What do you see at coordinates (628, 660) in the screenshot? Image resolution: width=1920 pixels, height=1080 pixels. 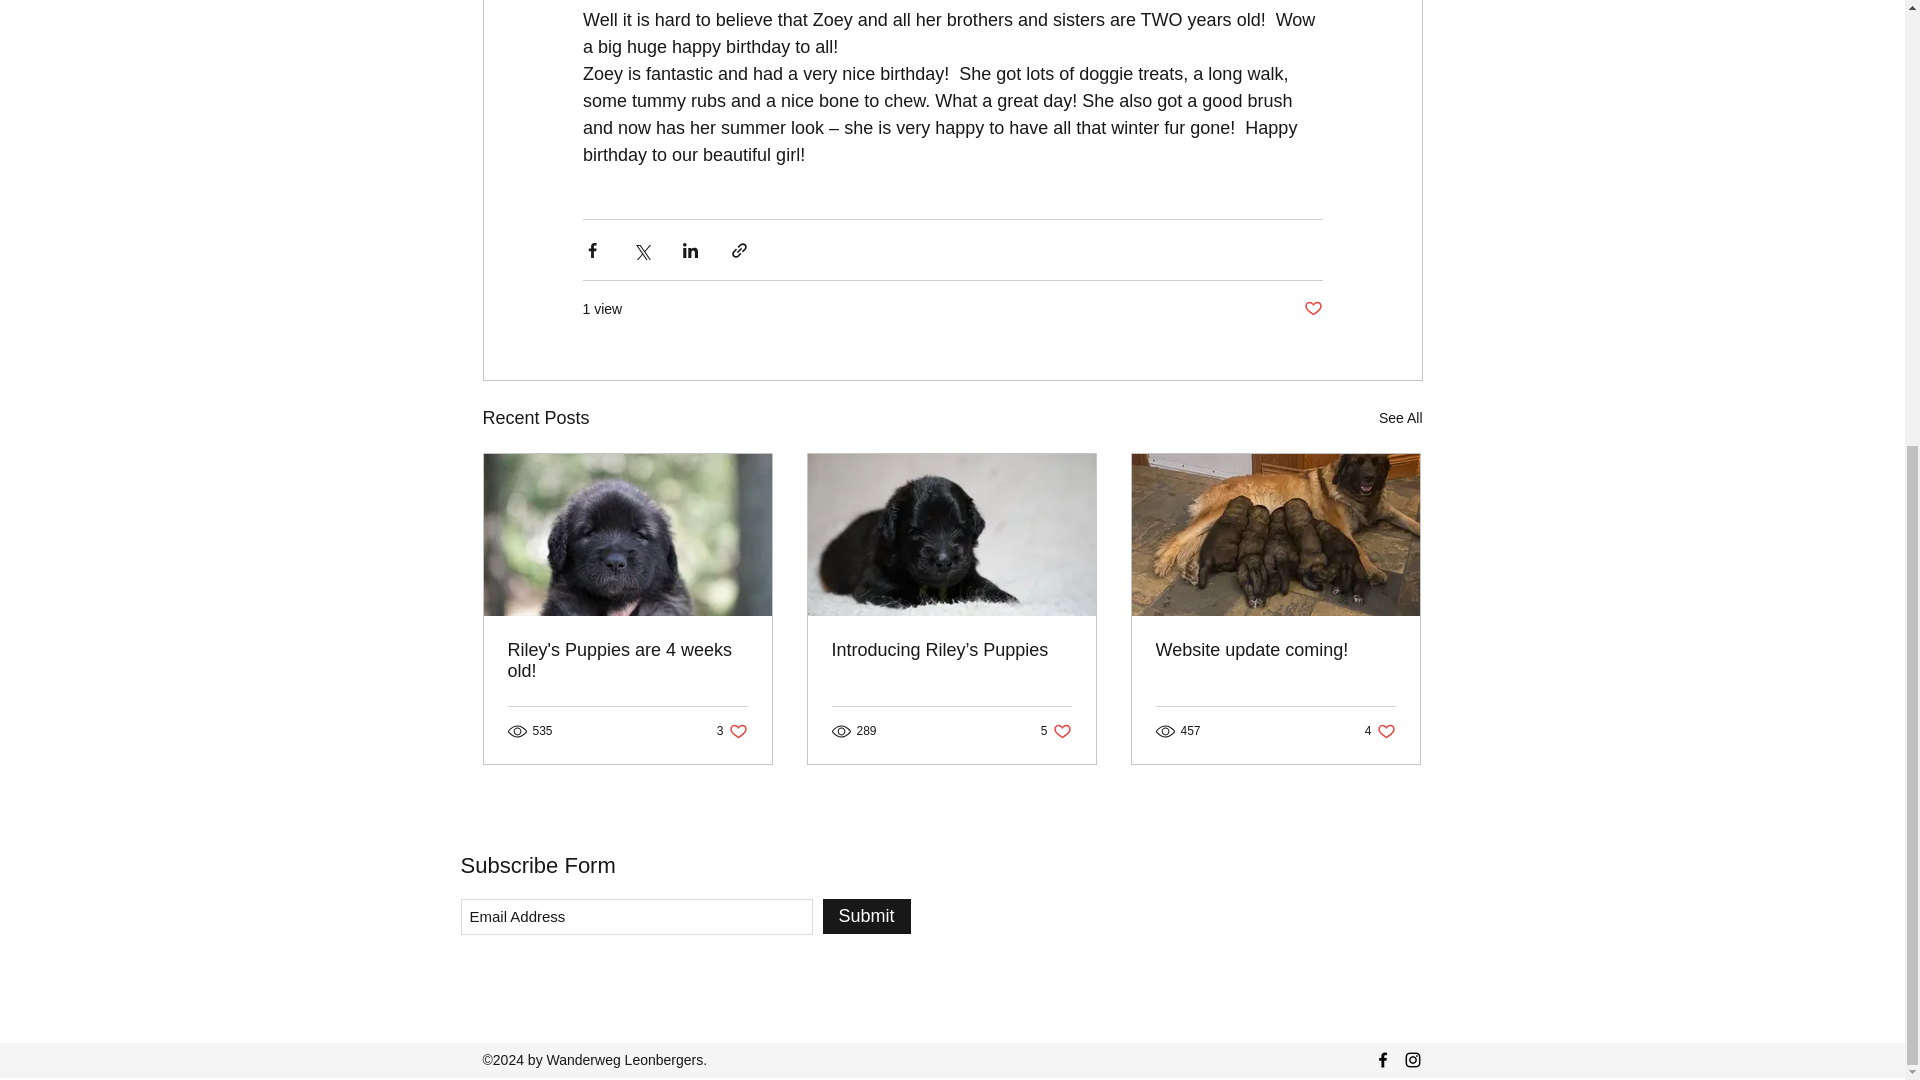 I see `Website update coming!` at bounding box center [628, 660].